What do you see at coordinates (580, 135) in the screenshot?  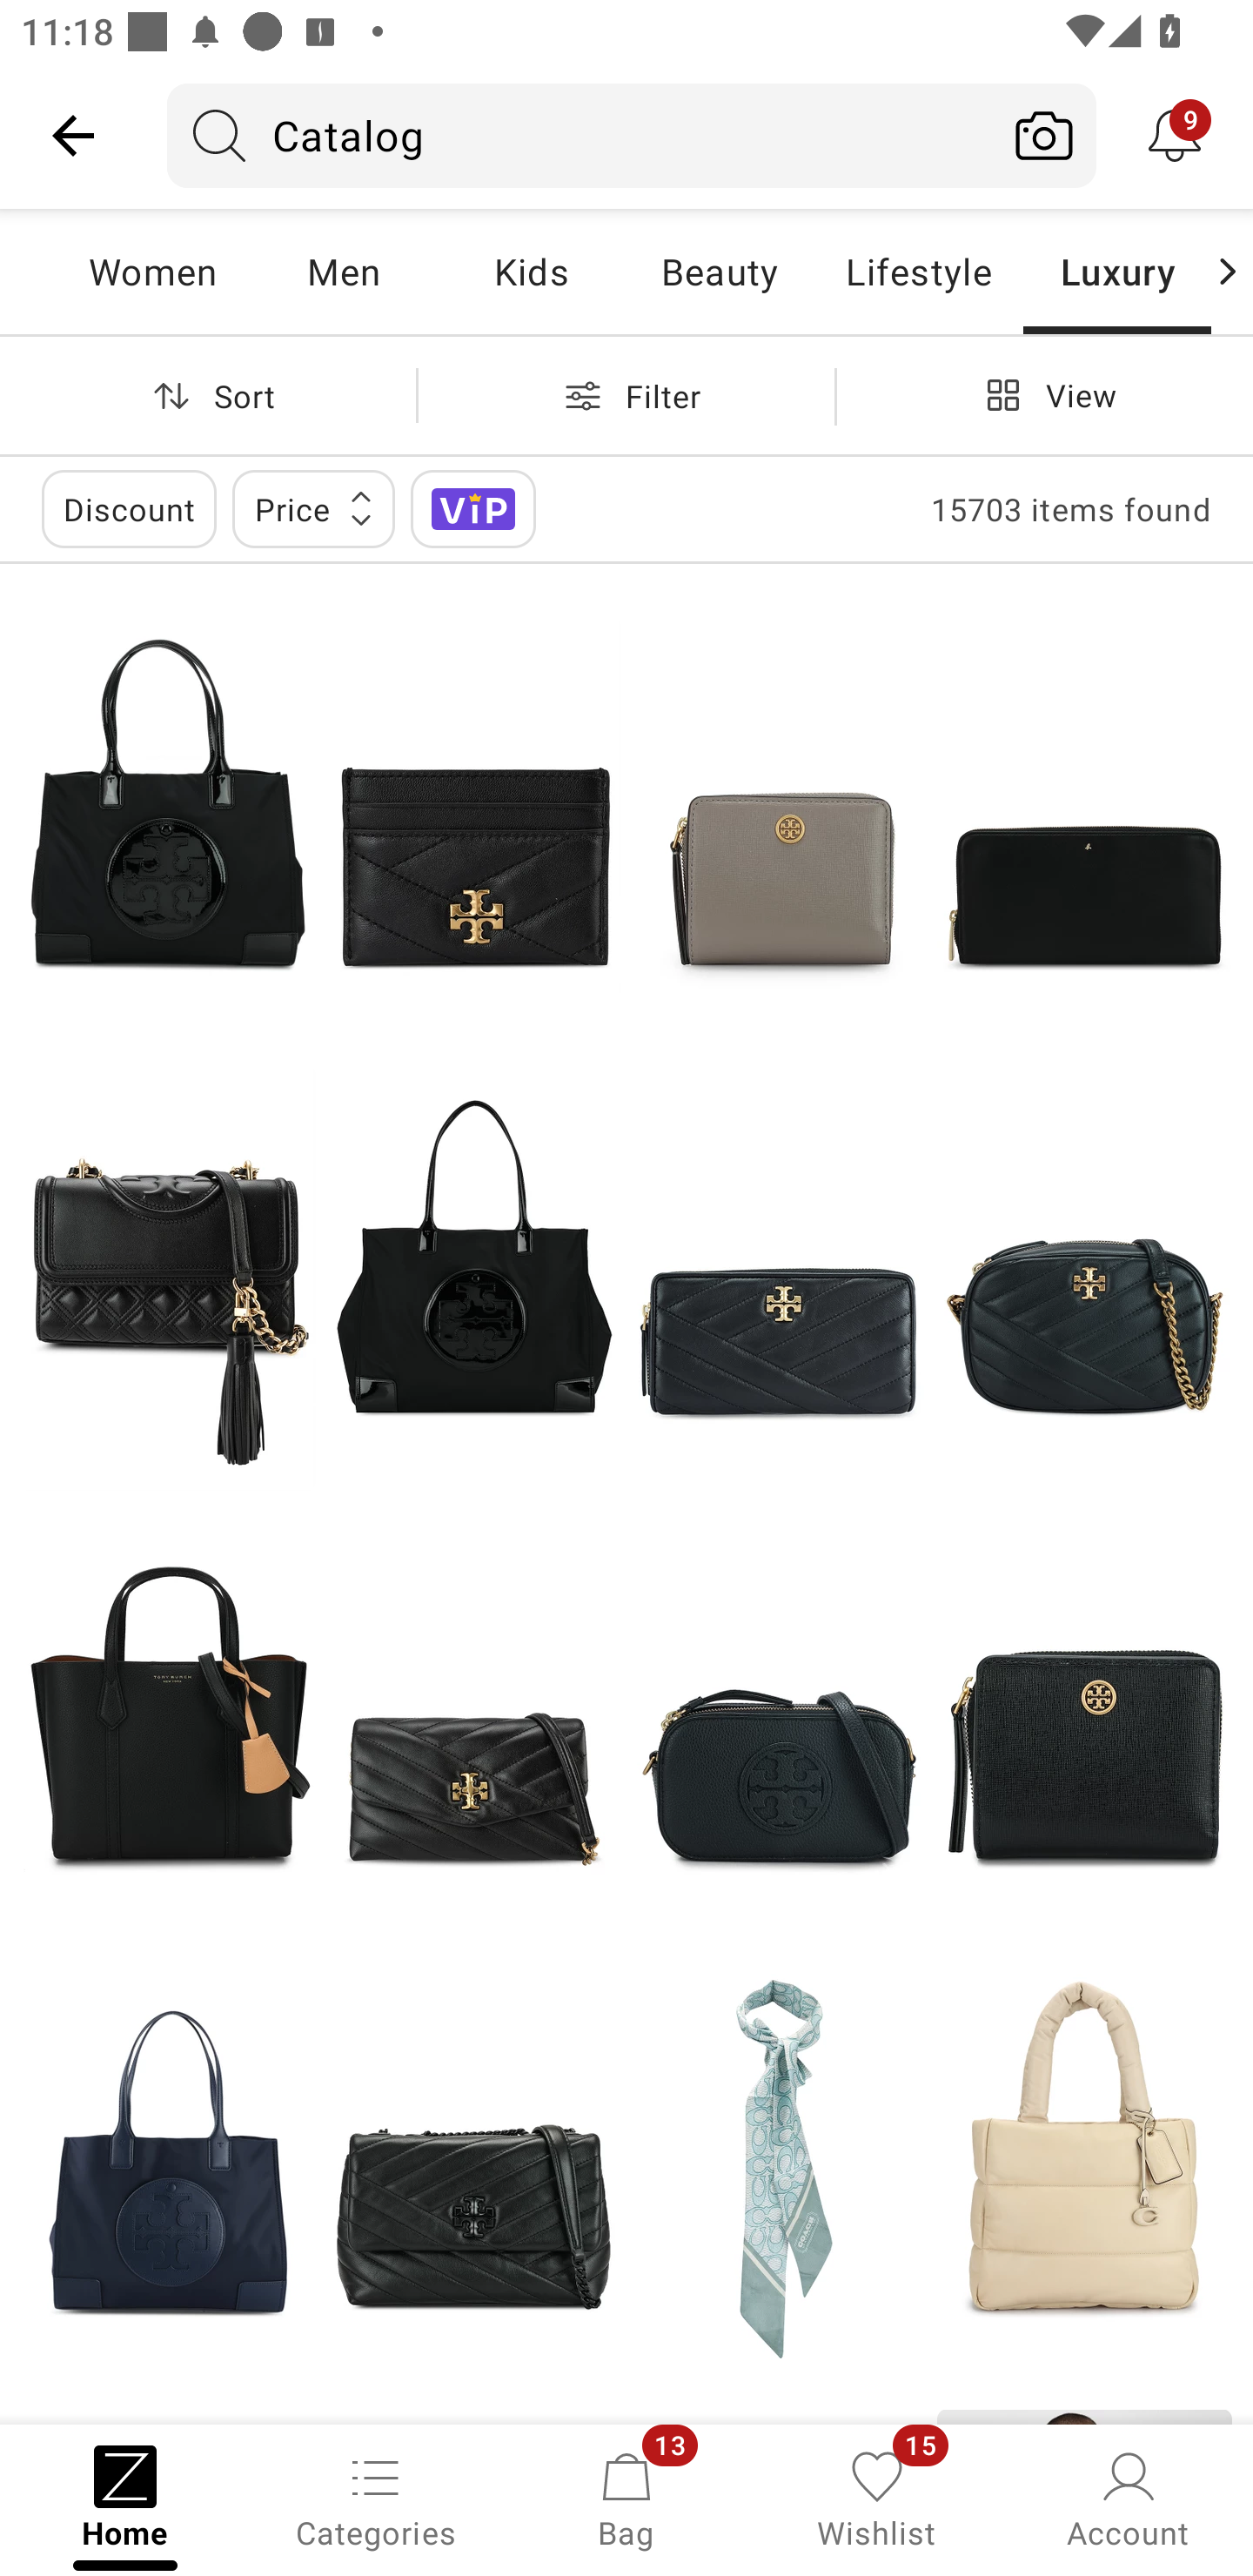 I see `Catalog` at bounding box center [580, 135].